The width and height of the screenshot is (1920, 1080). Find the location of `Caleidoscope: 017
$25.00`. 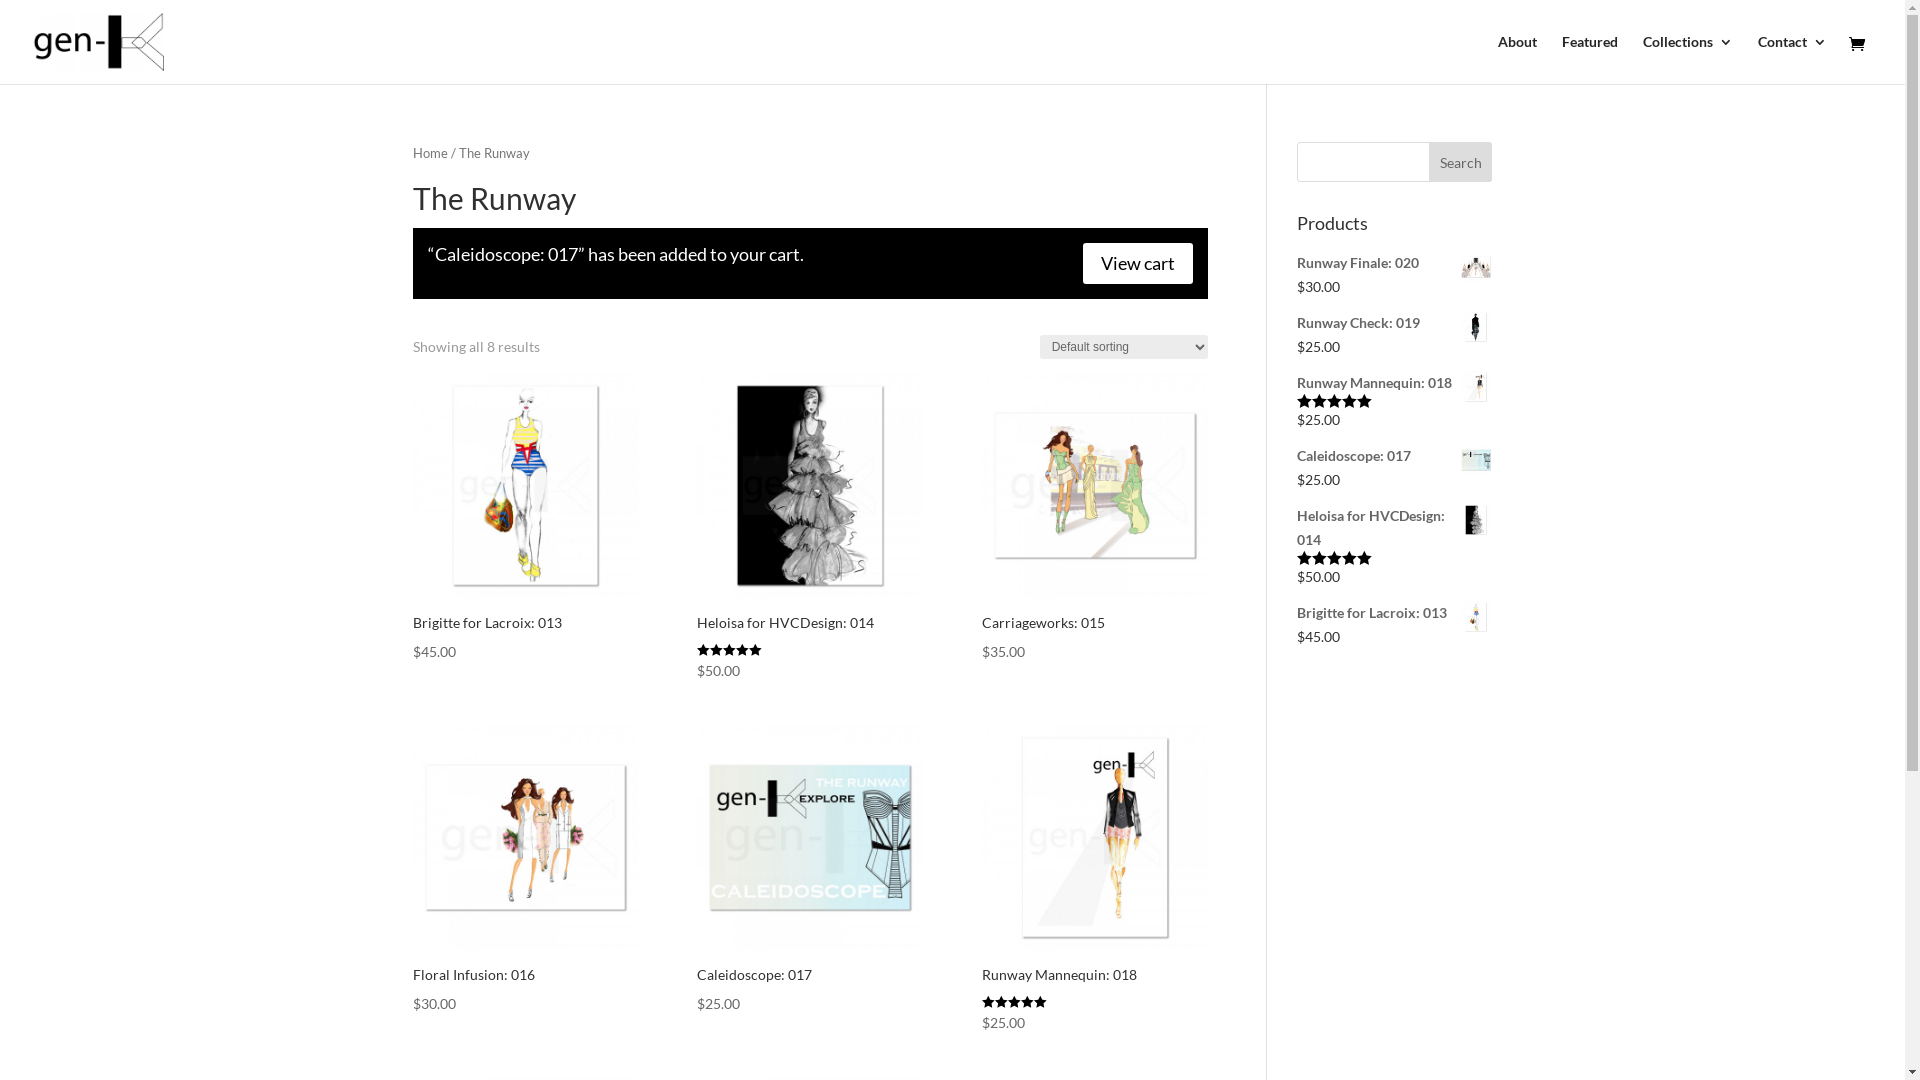

Caleidoscope: 017
$25.00 is located at coordinates (810, 870).